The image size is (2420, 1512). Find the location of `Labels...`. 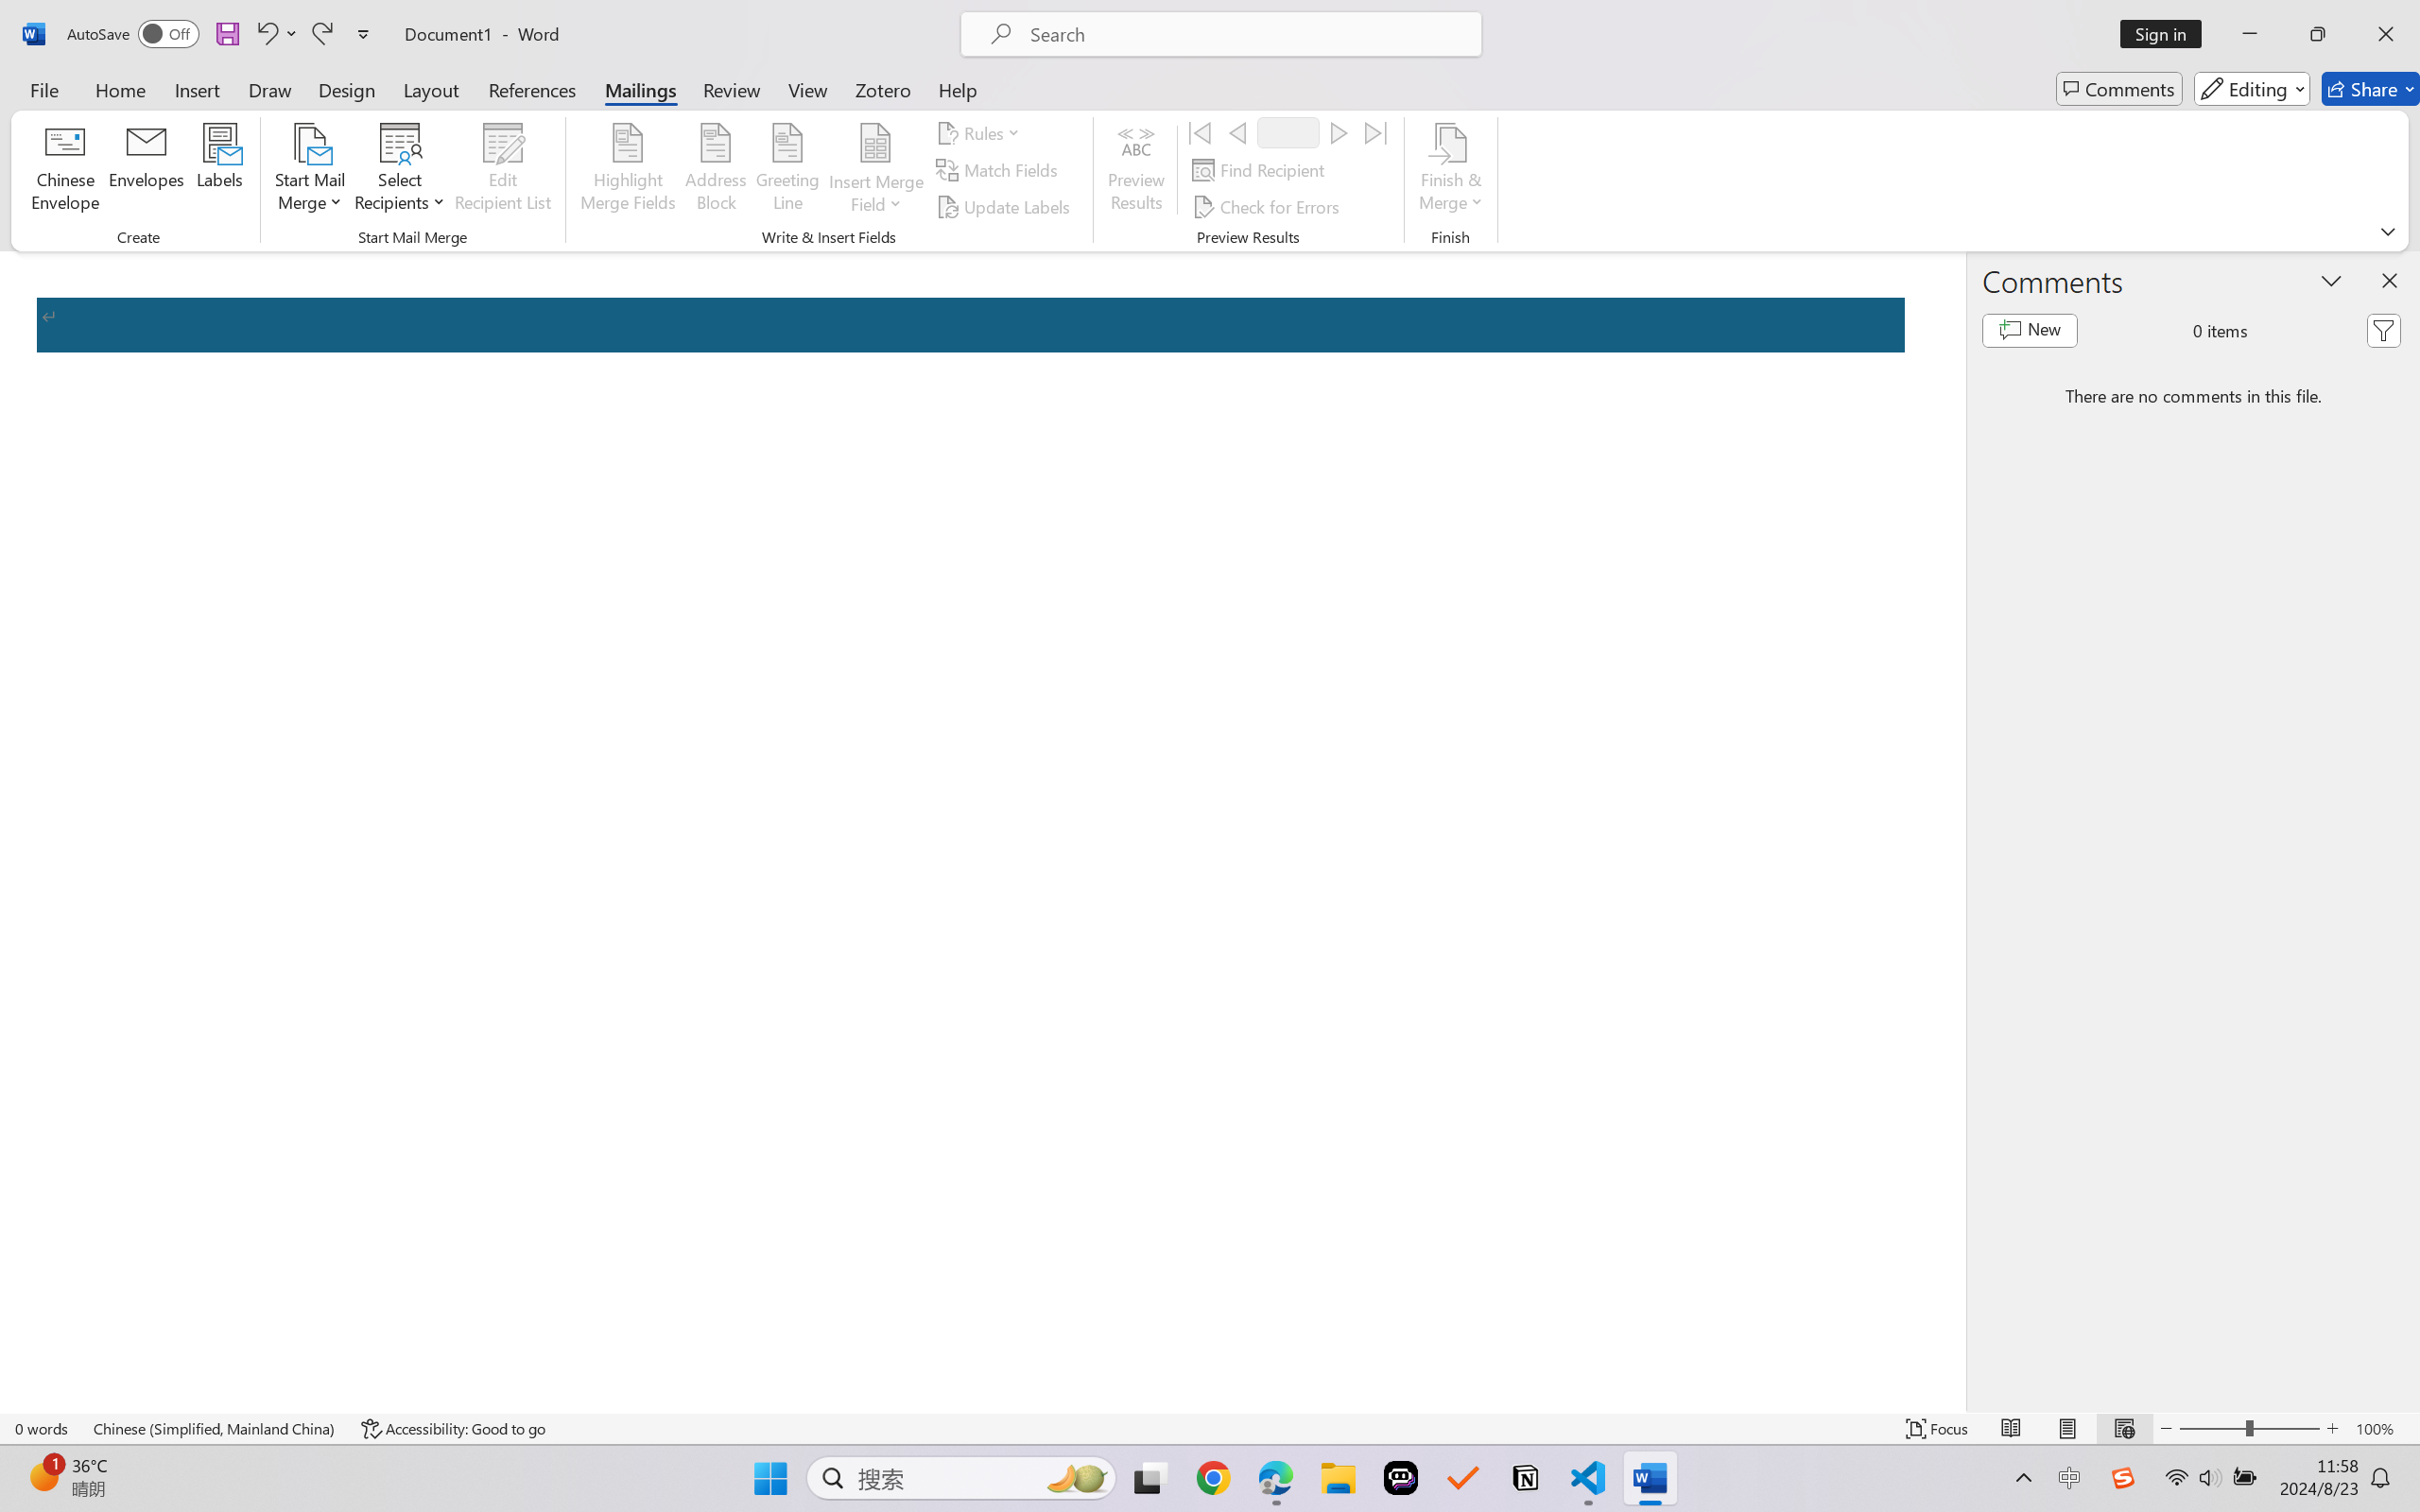

Labels... is located at coordinates (219, 170).